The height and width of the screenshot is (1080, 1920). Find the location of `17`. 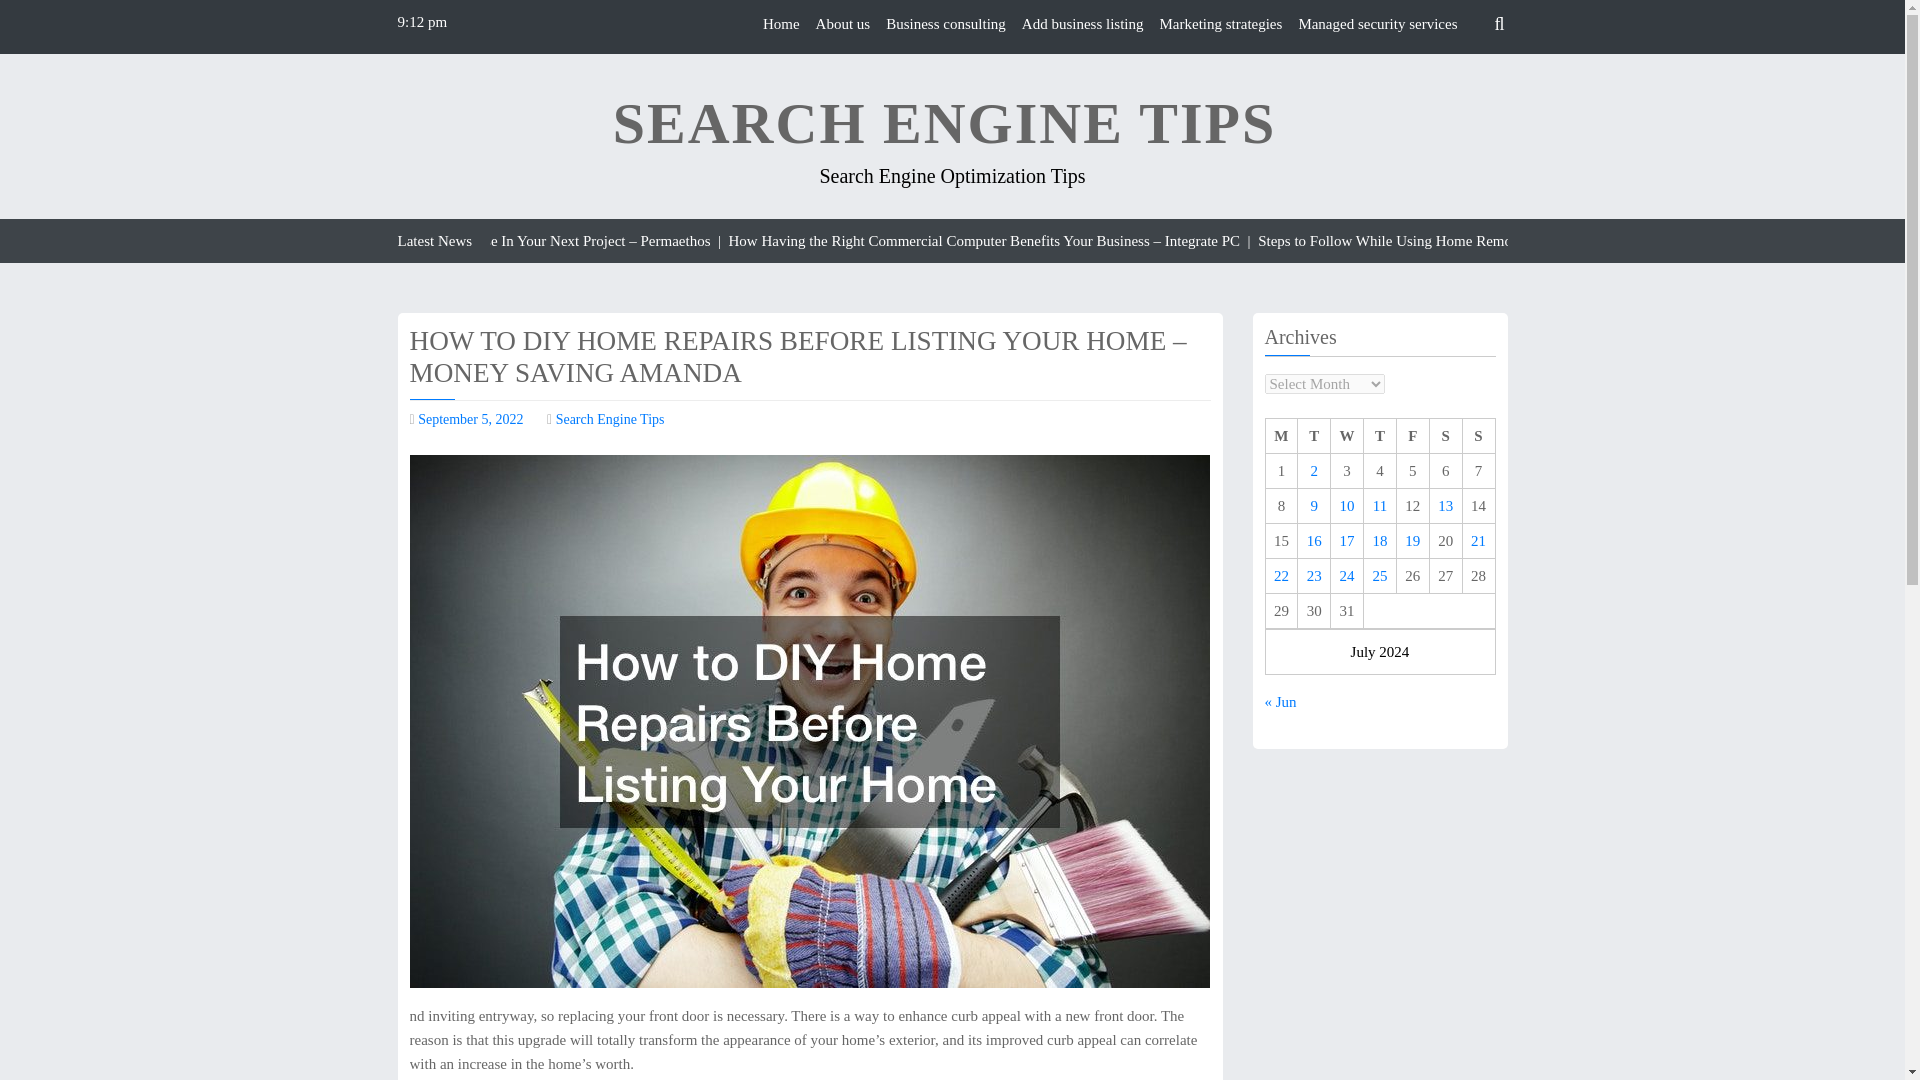

17 is located at coordinates (1348, 540).